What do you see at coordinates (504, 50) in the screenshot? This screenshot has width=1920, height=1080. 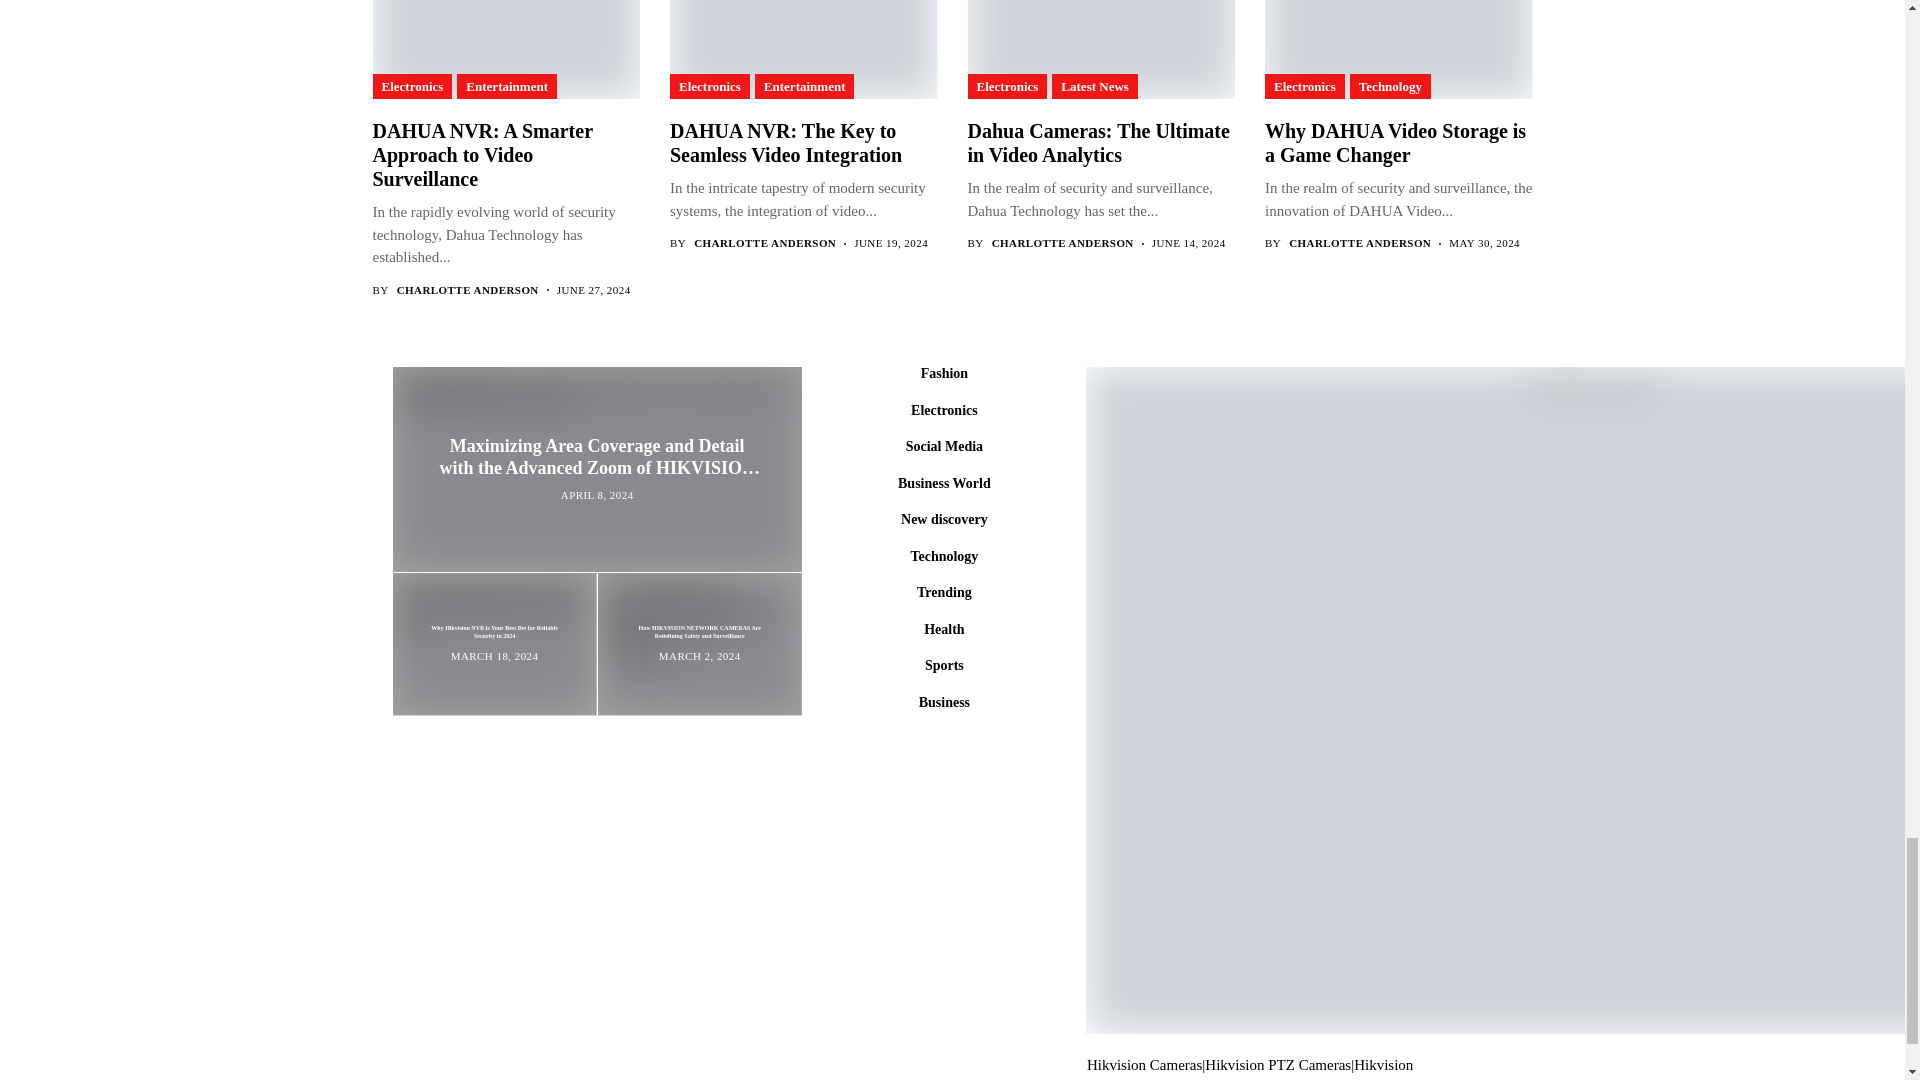 I see `DAHUA NVR: A Smarter Approach to Video Surveillance` at bounding box center [504, 50].